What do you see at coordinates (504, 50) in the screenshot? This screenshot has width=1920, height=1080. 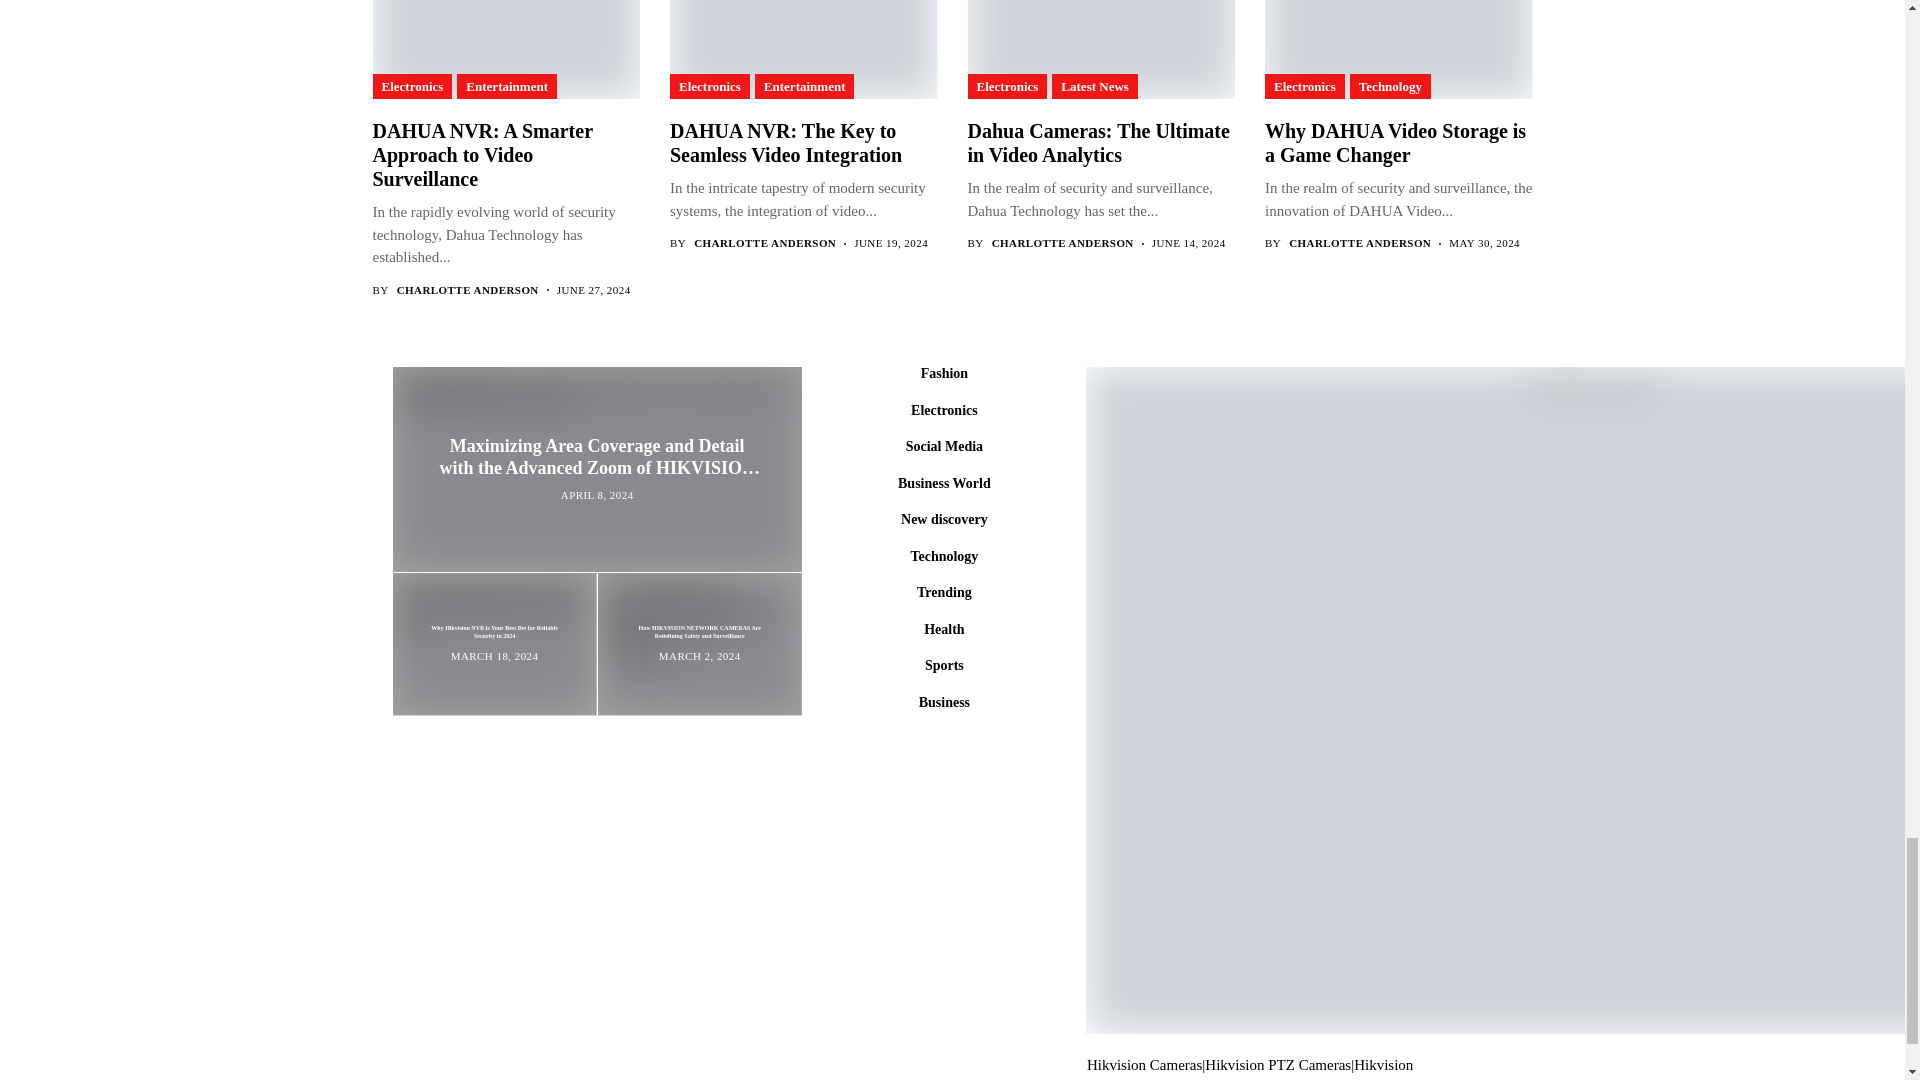 I see `DAHUA NVR: A Smarter Approach to Video Surveillance` at bounding box center [504, 50].